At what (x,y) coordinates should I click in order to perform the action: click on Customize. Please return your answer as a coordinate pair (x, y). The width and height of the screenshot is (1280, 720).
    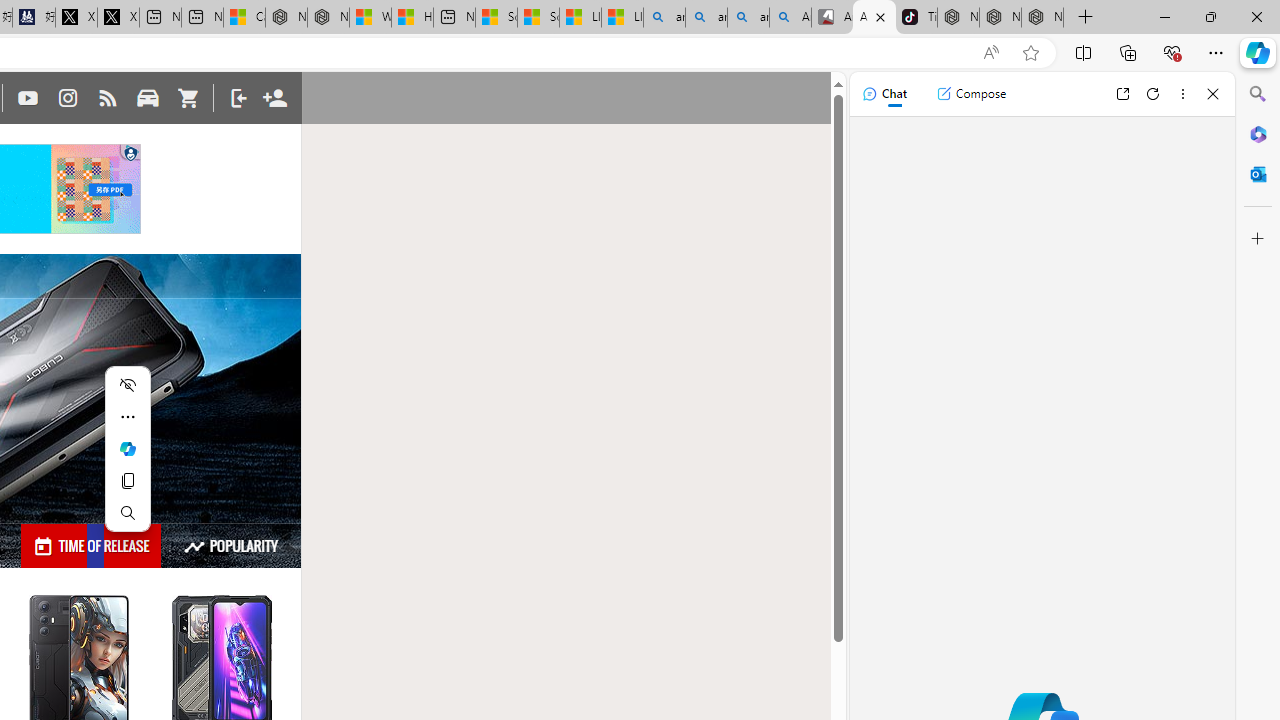
    Looking at the image, I should click on (1258, 239).